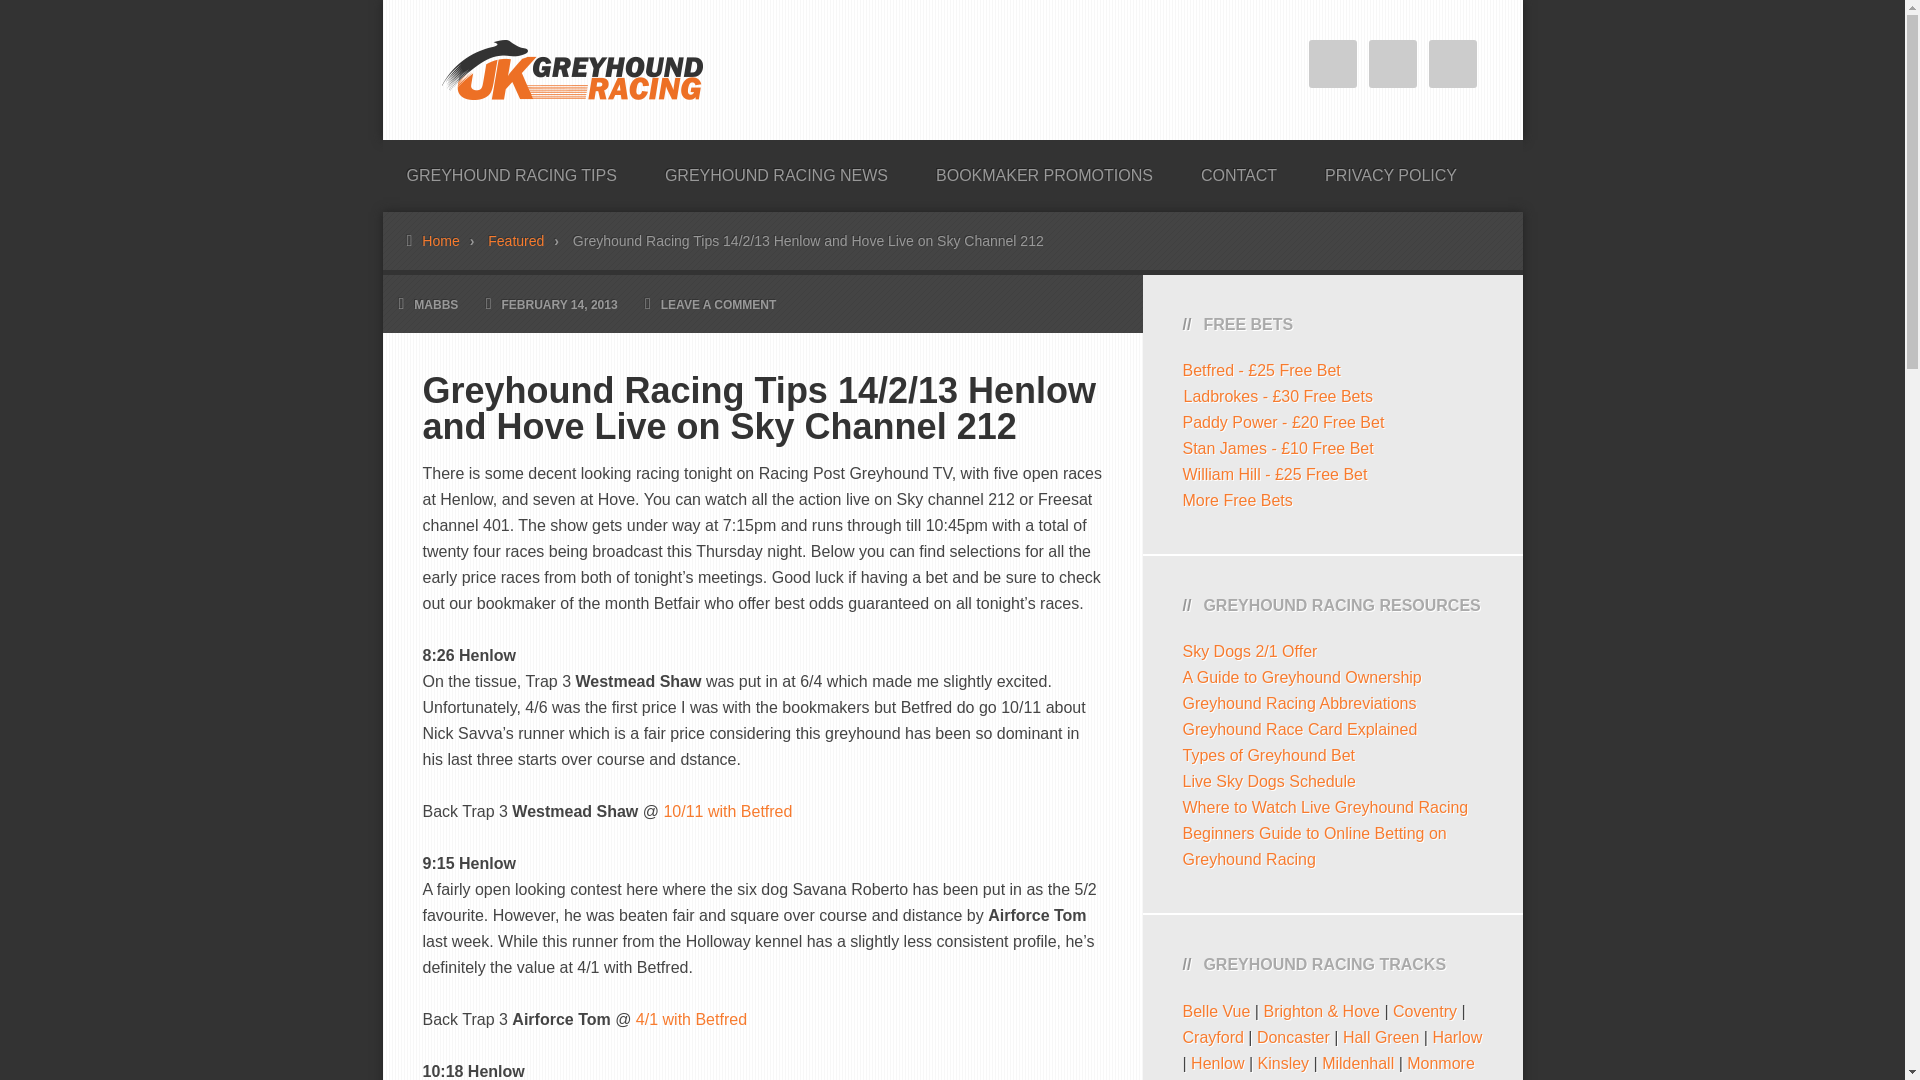 Image resolution: width=1920 pixels, height=1080 pixels. I want to click on Featured, so click(528, 241).